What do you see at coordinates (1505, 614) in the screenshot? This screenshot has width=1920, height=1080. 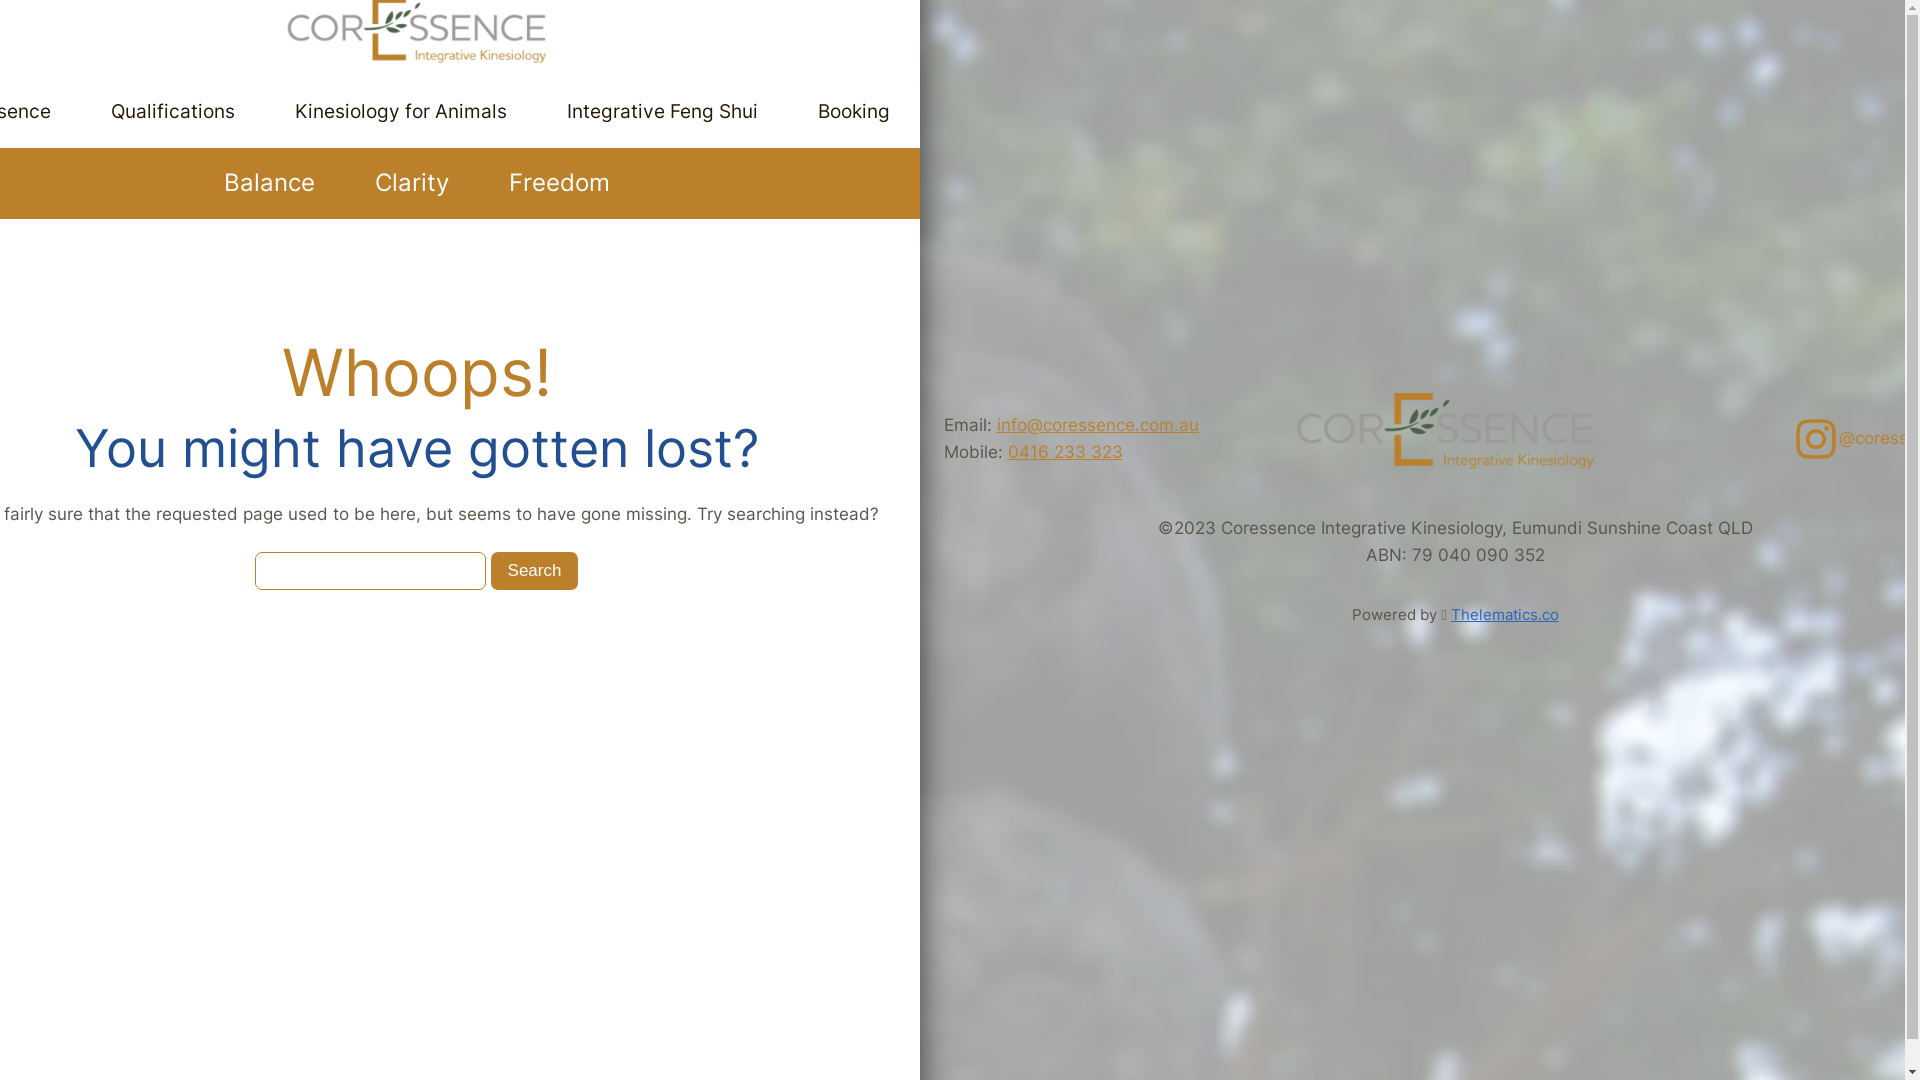 I see `Thelematics.co` at bounding box center [1505, 614].